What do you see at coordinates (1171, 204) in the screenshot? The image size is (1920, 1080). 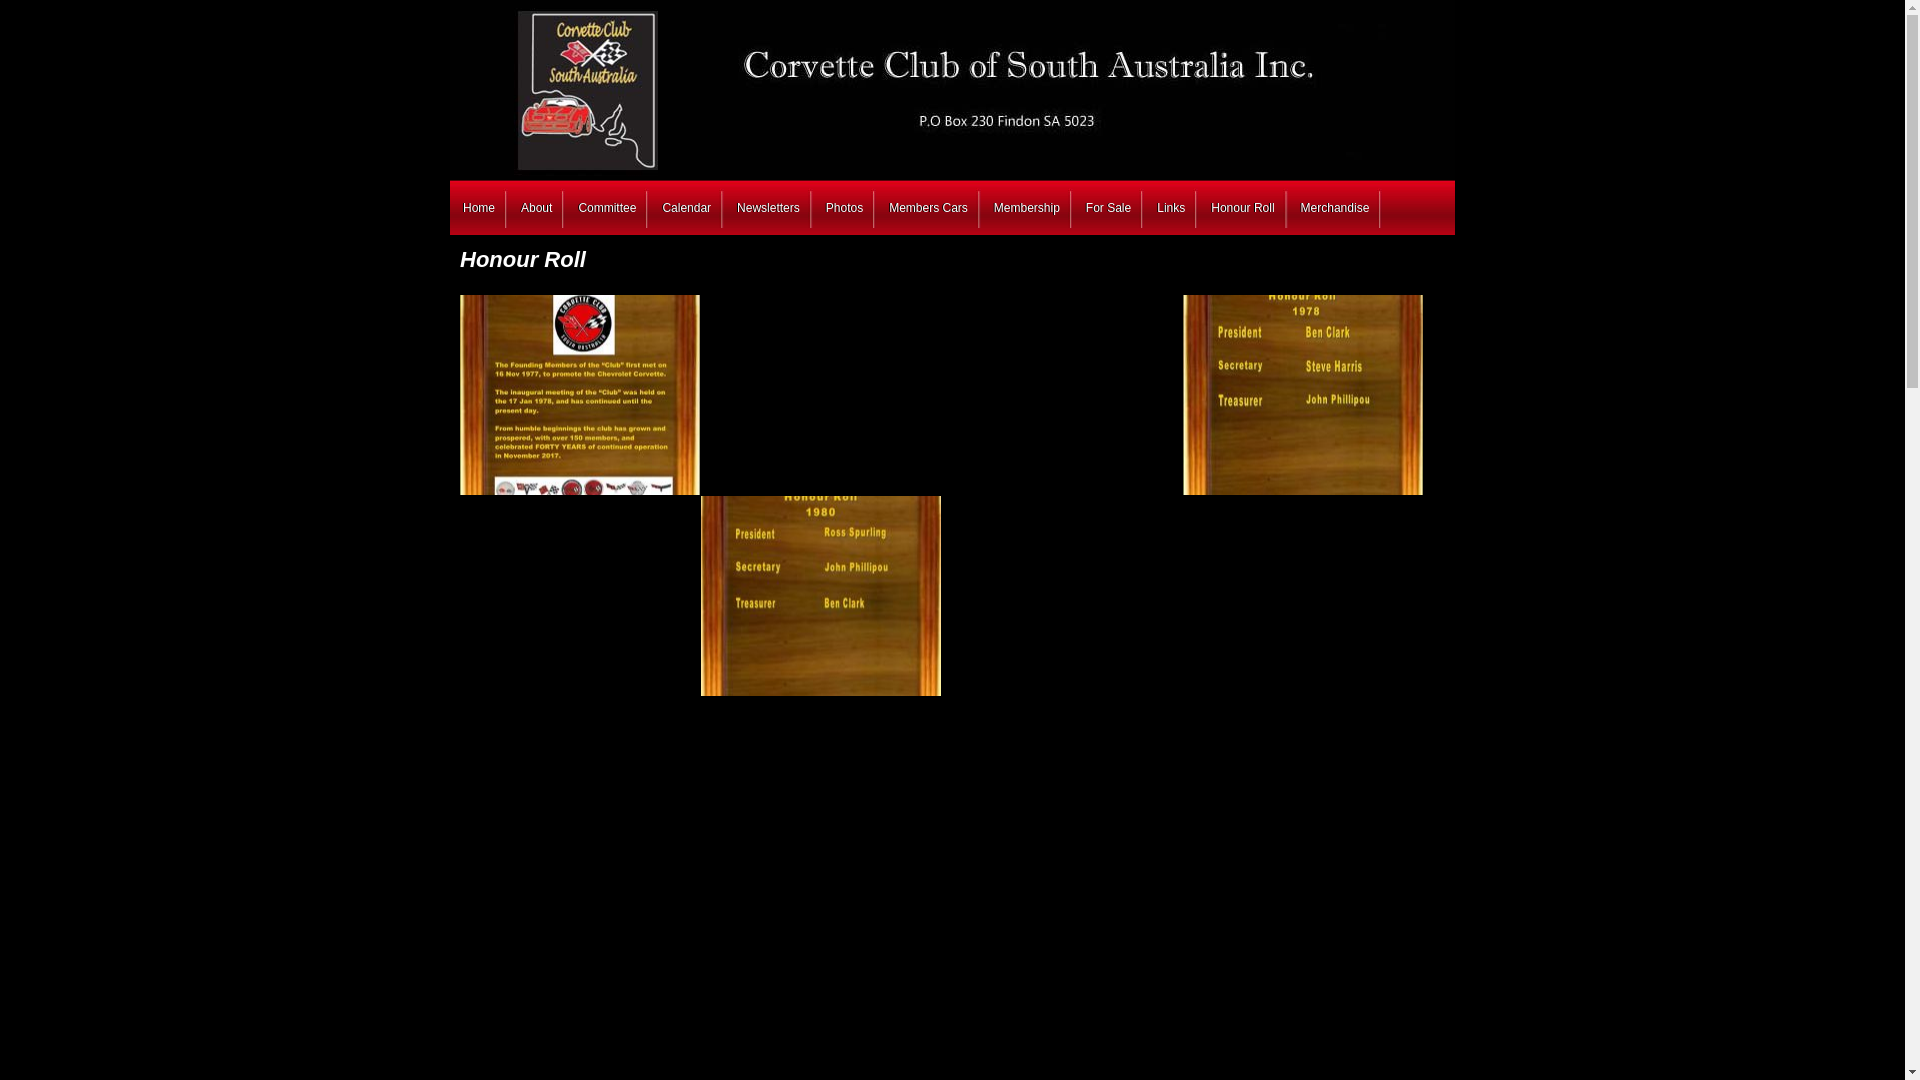 I see `Links` at bounding box center [1171, 204].